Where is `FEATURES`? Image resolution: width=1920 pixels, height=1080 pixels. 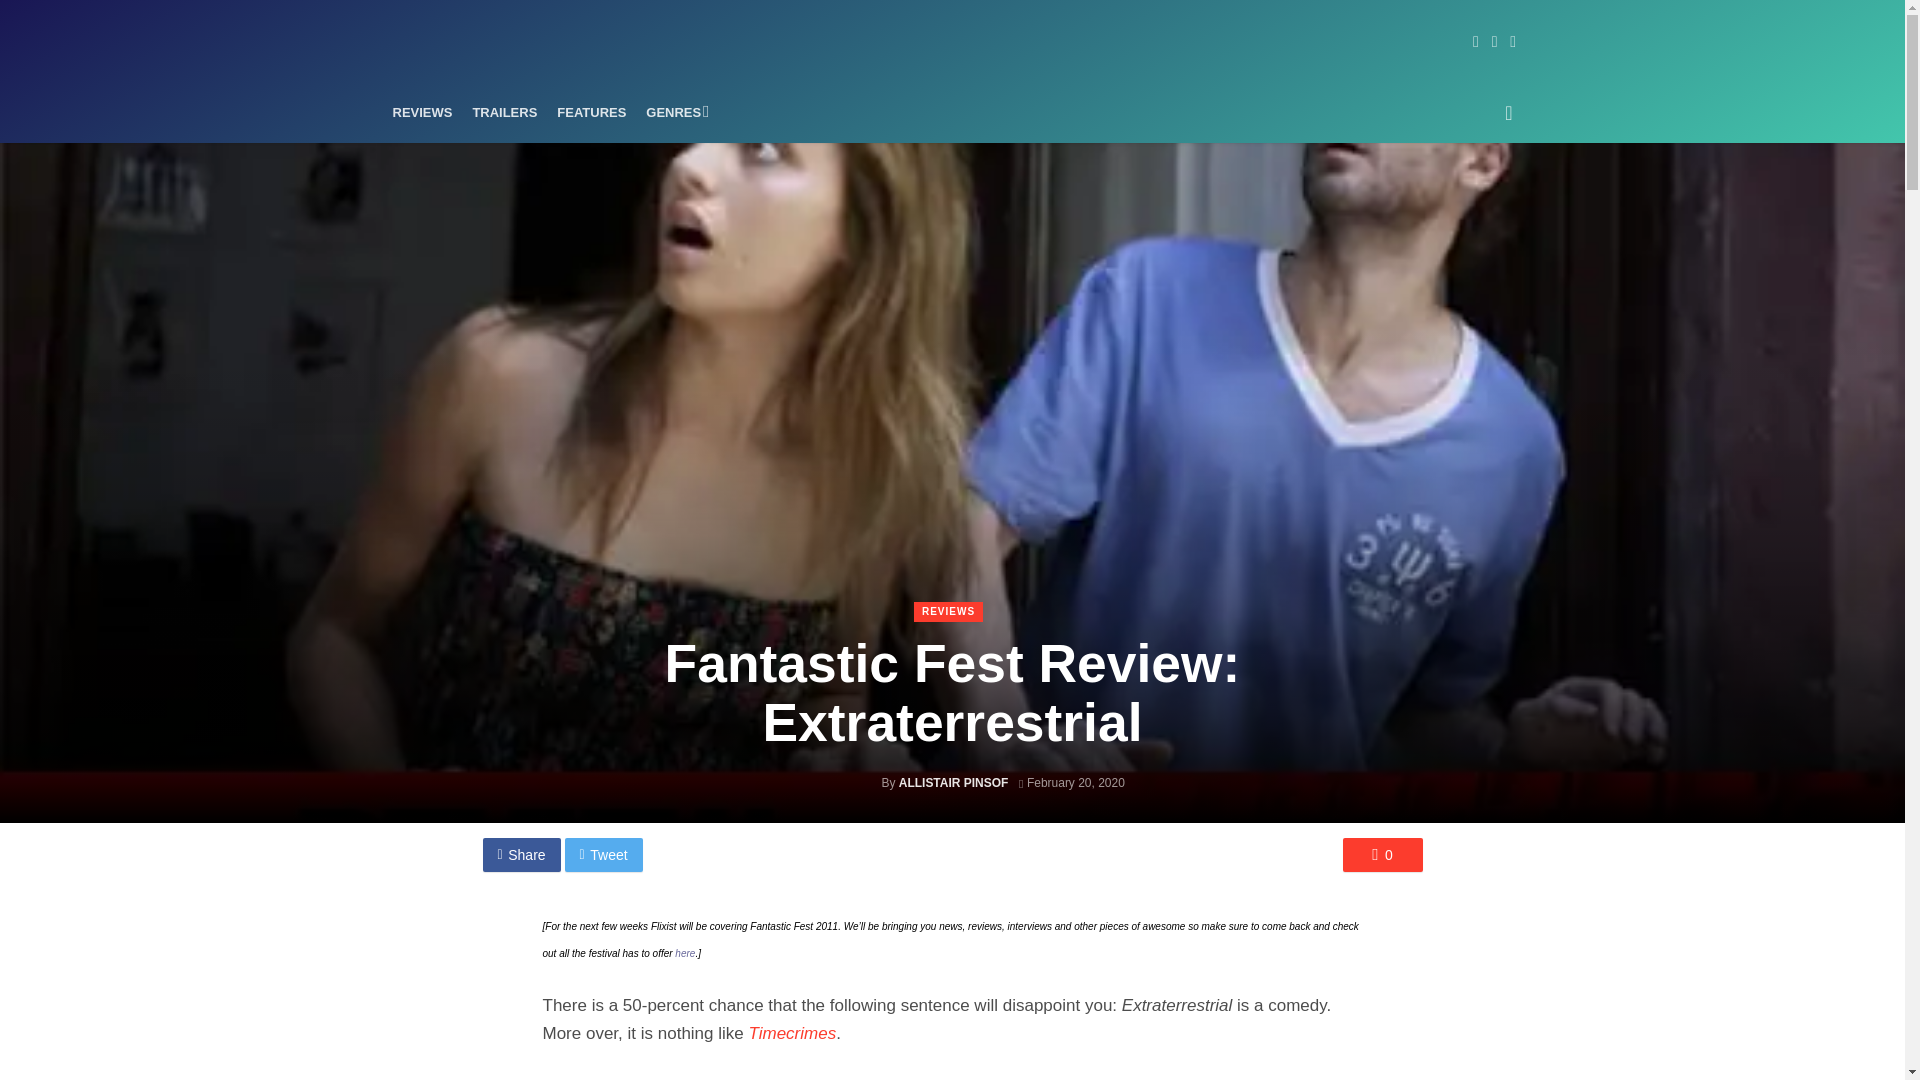
FEATURES is located at coordinates (591, 112).